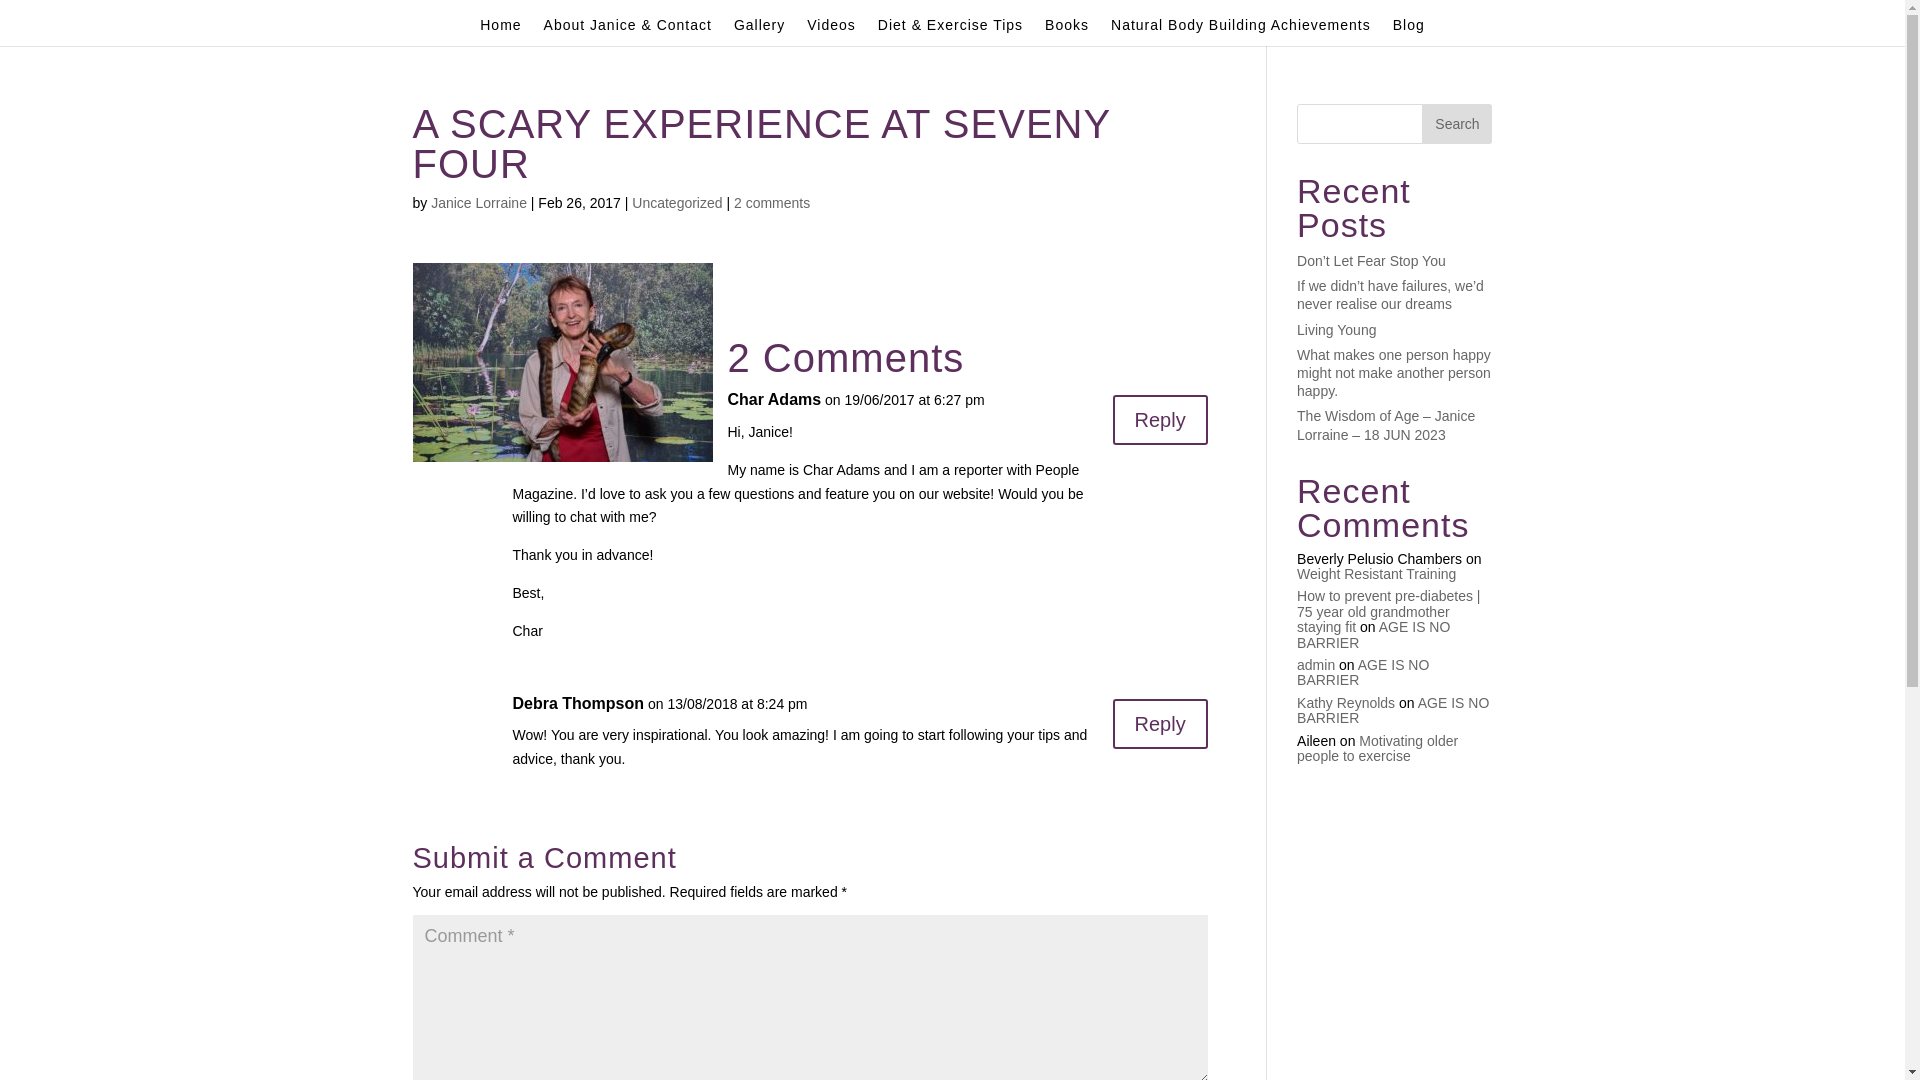 This screenshot has width=1920, height=1080. Describe the element at coordinates (1316, 665) in the screenshot. I see `admin` at that location.